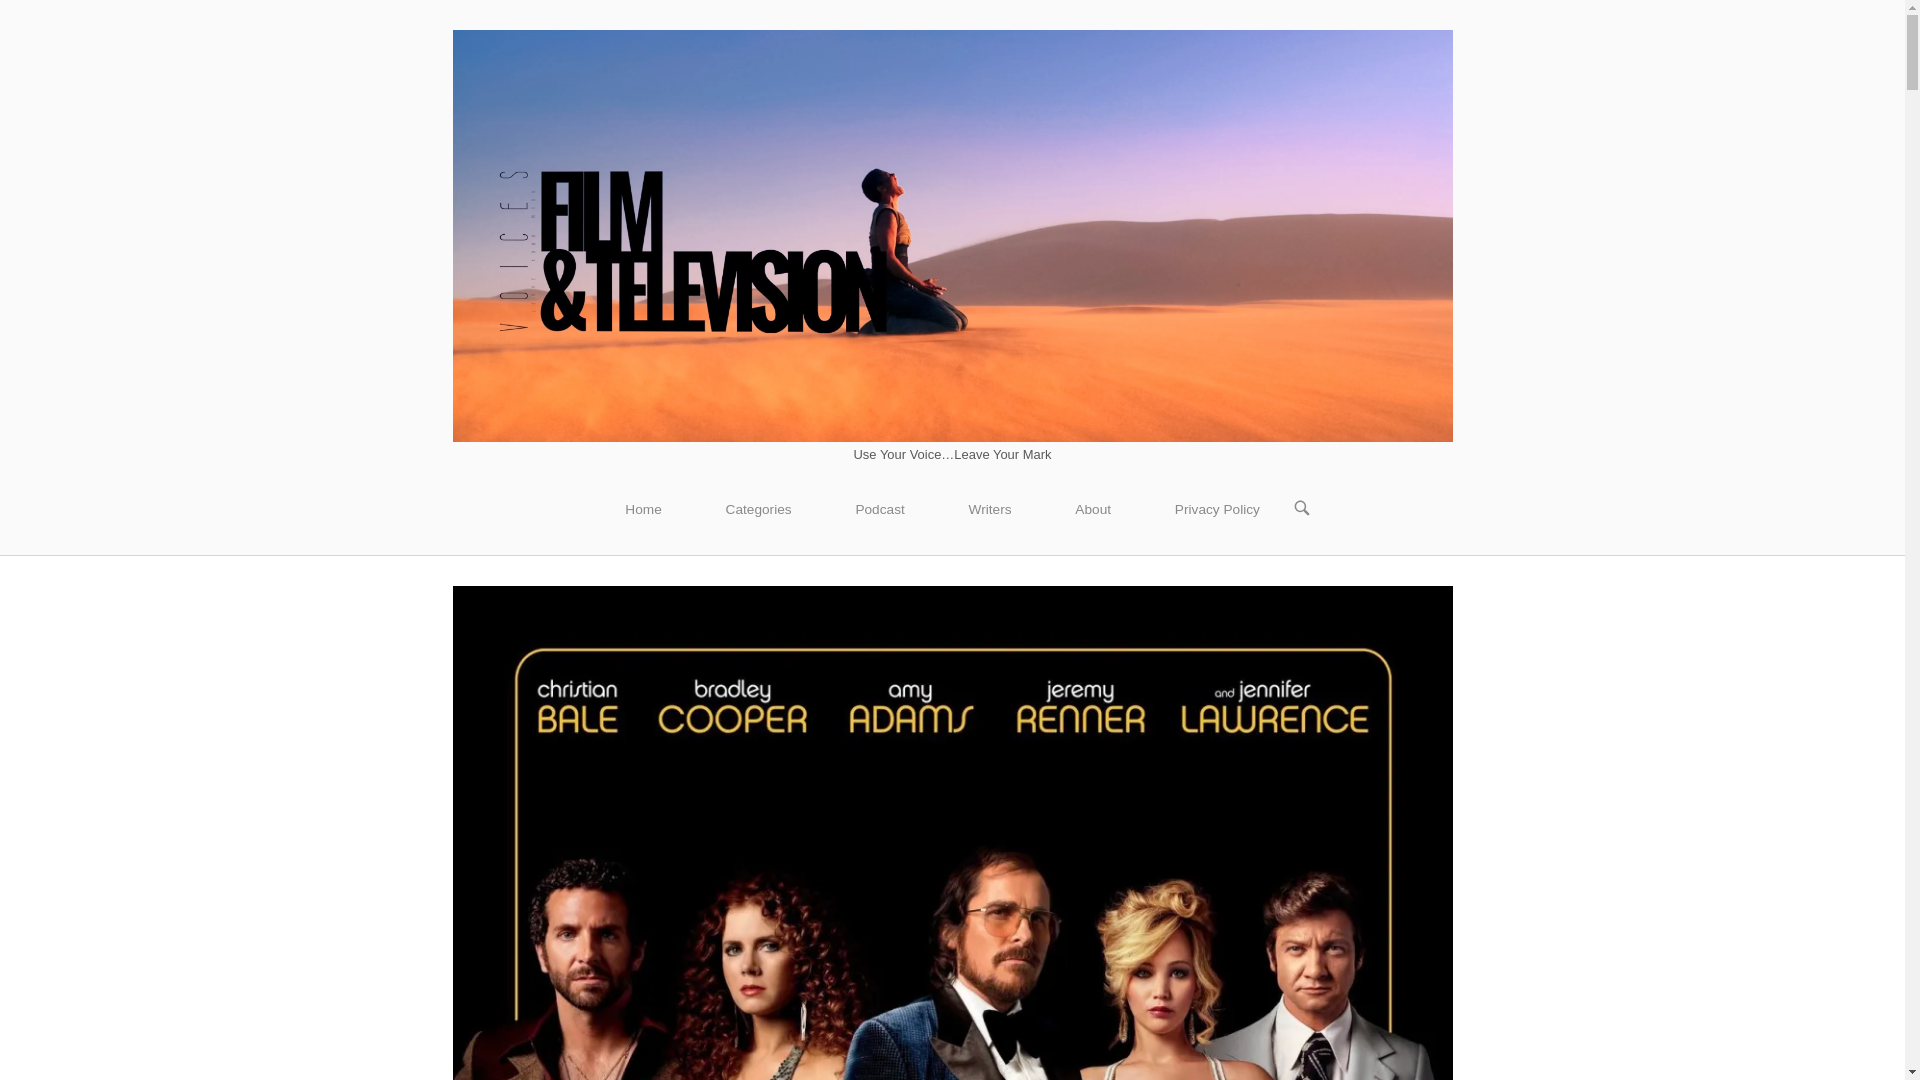 The width and height of the screenshot is (1920, 1080). What do you see at coordinates (951, 234) in the screenshot?
I see `Home` at bounding box center [951, 234].